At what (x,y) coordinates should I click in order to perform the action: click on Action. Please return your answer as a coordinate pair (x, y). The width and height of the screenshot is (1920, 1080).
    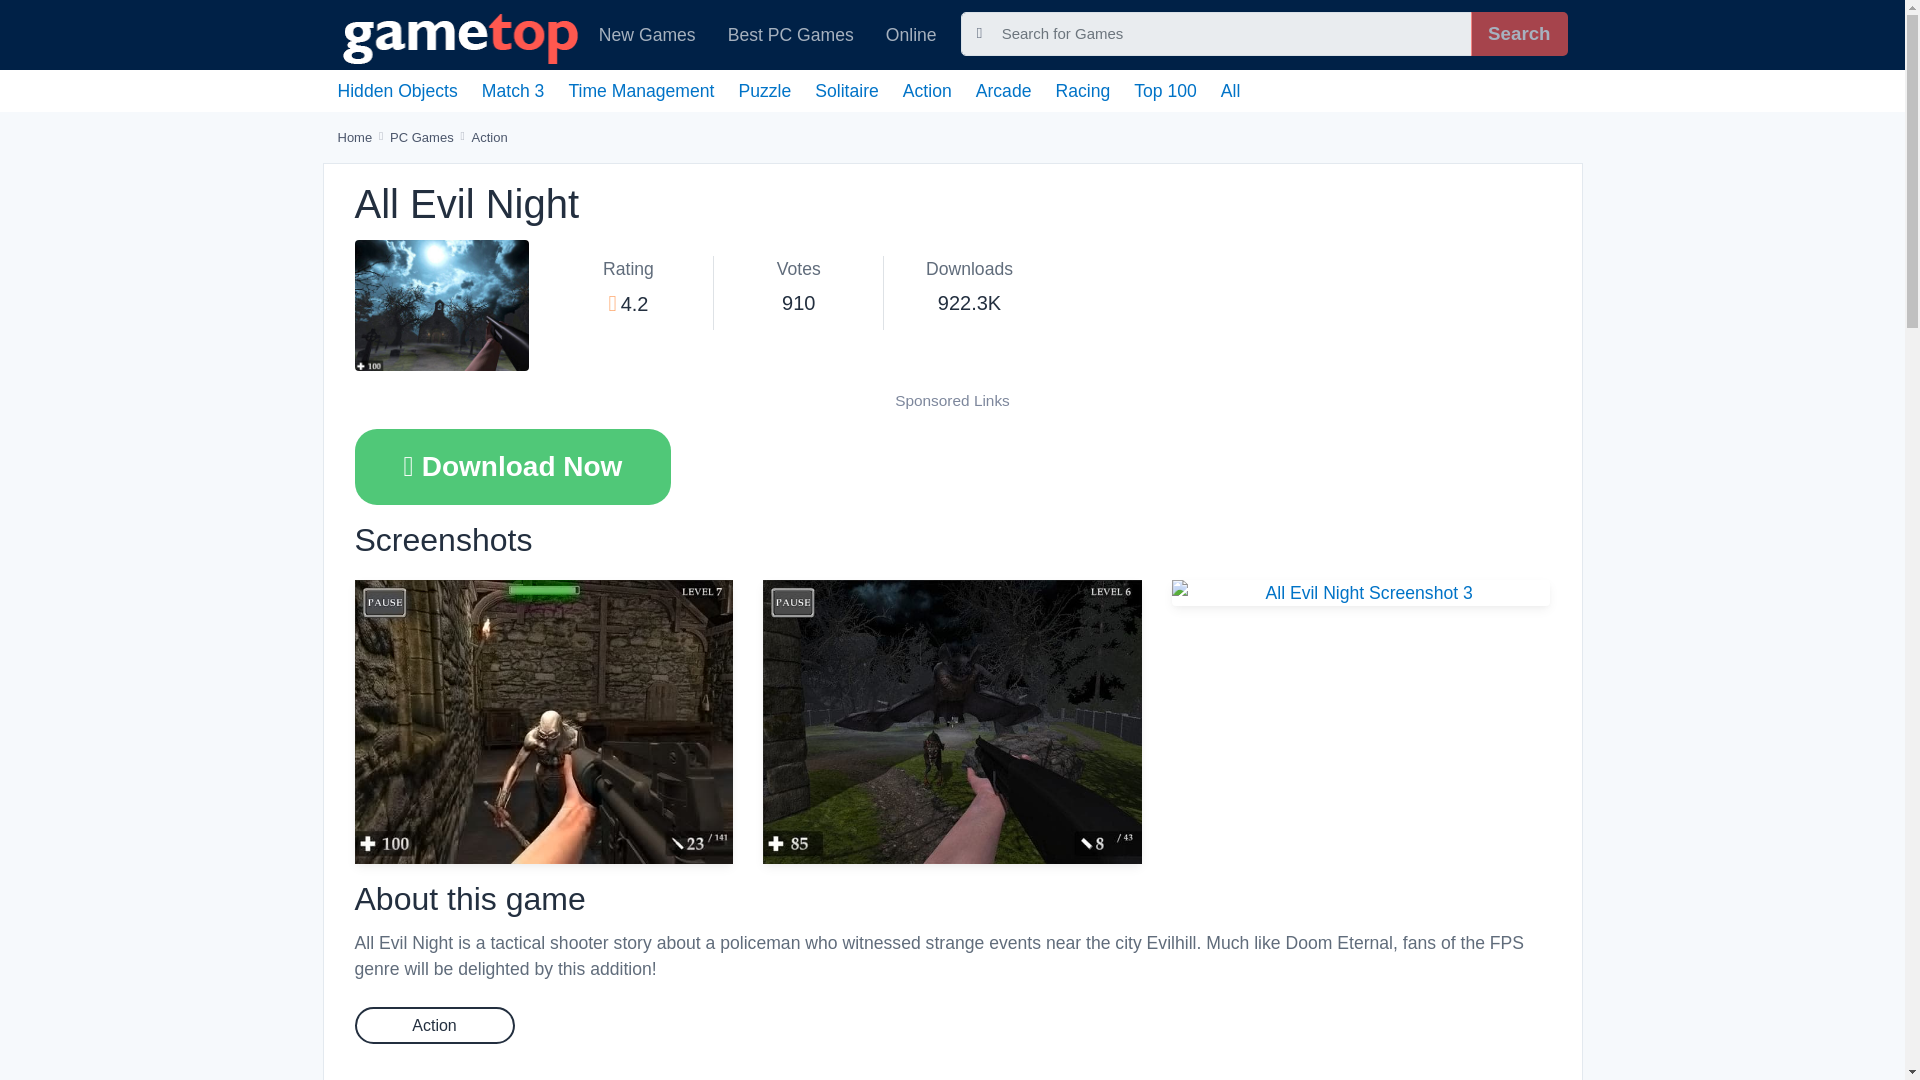
    Looking at the image, I should click on (927, 91).